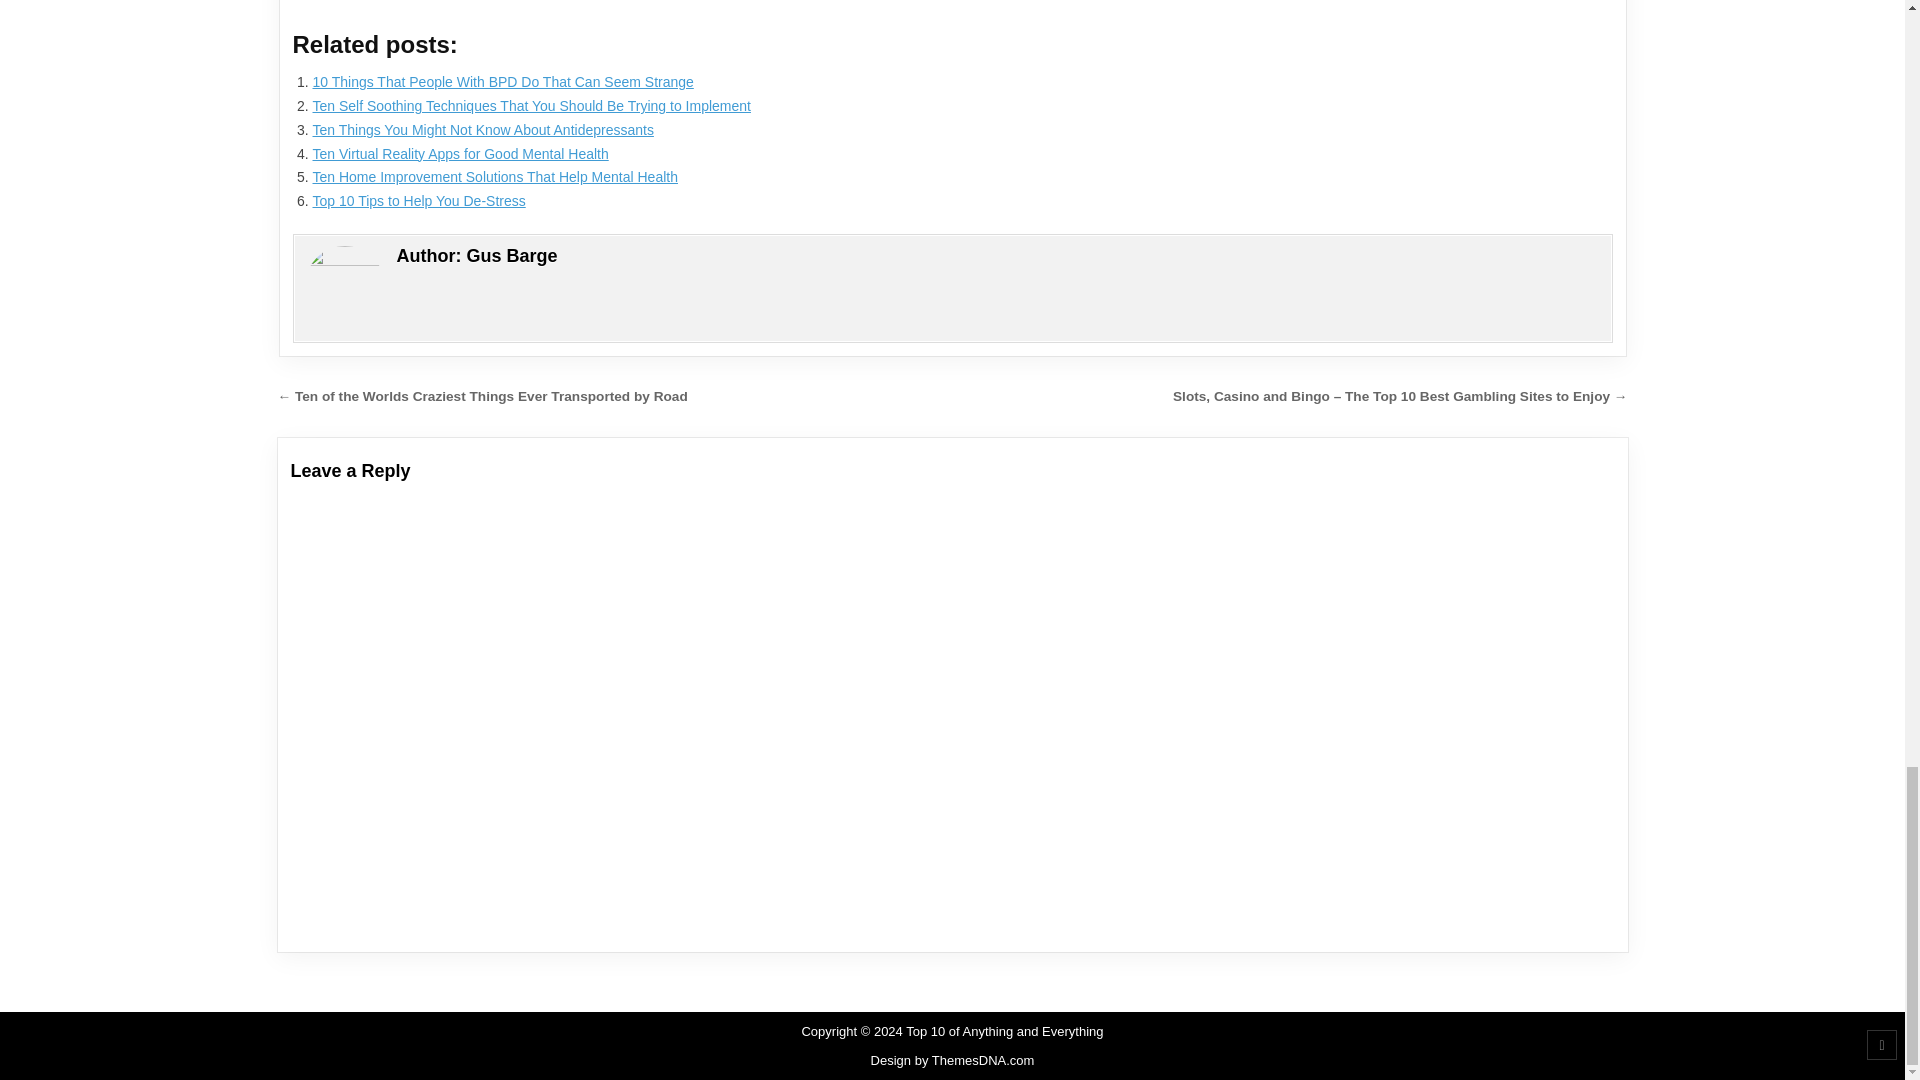  What do you see at coordinates (418, 201) in the screenshot?
I see `Top 10 Tips to Help You De-Stress` at bounding box center [418, 201].